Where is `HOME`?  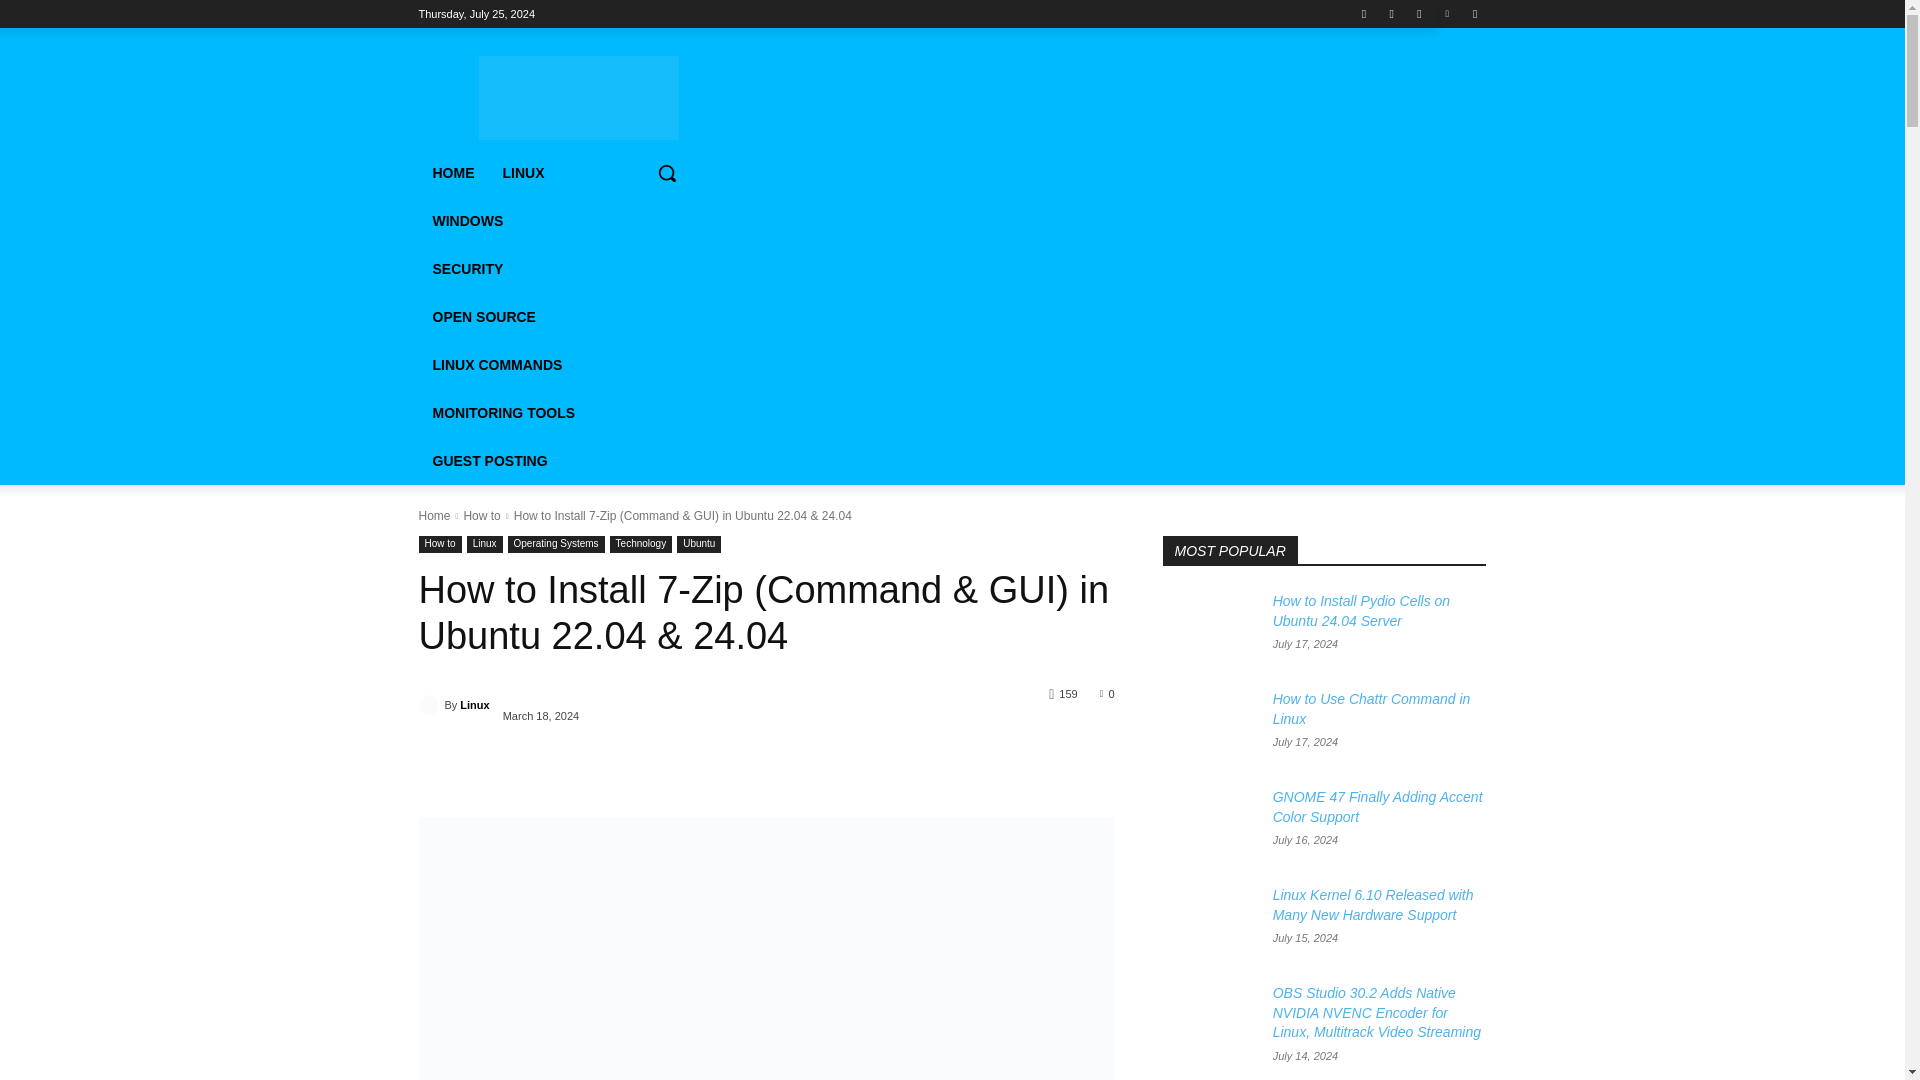 HOME is located at coordinates (452, 172).